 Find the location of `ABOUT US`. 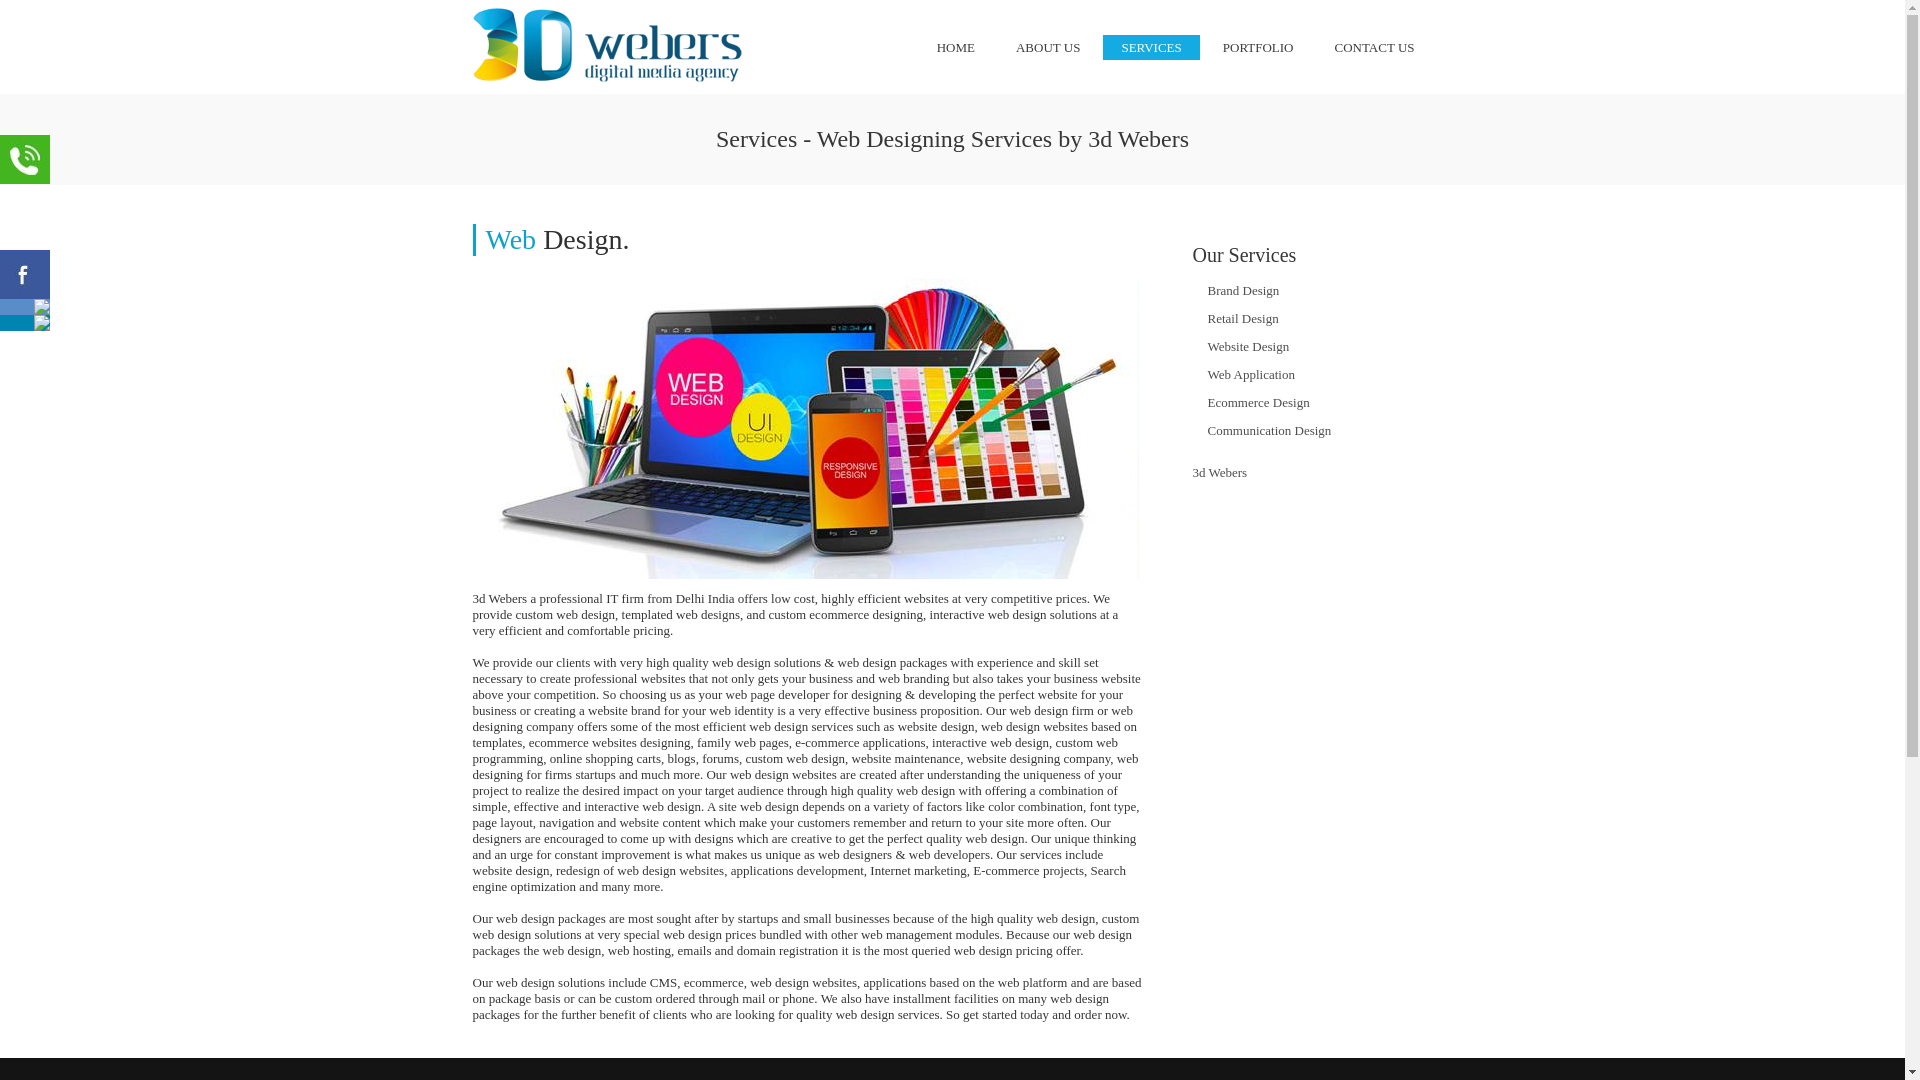

ABOUT US is located at coordinates (1048, 48).